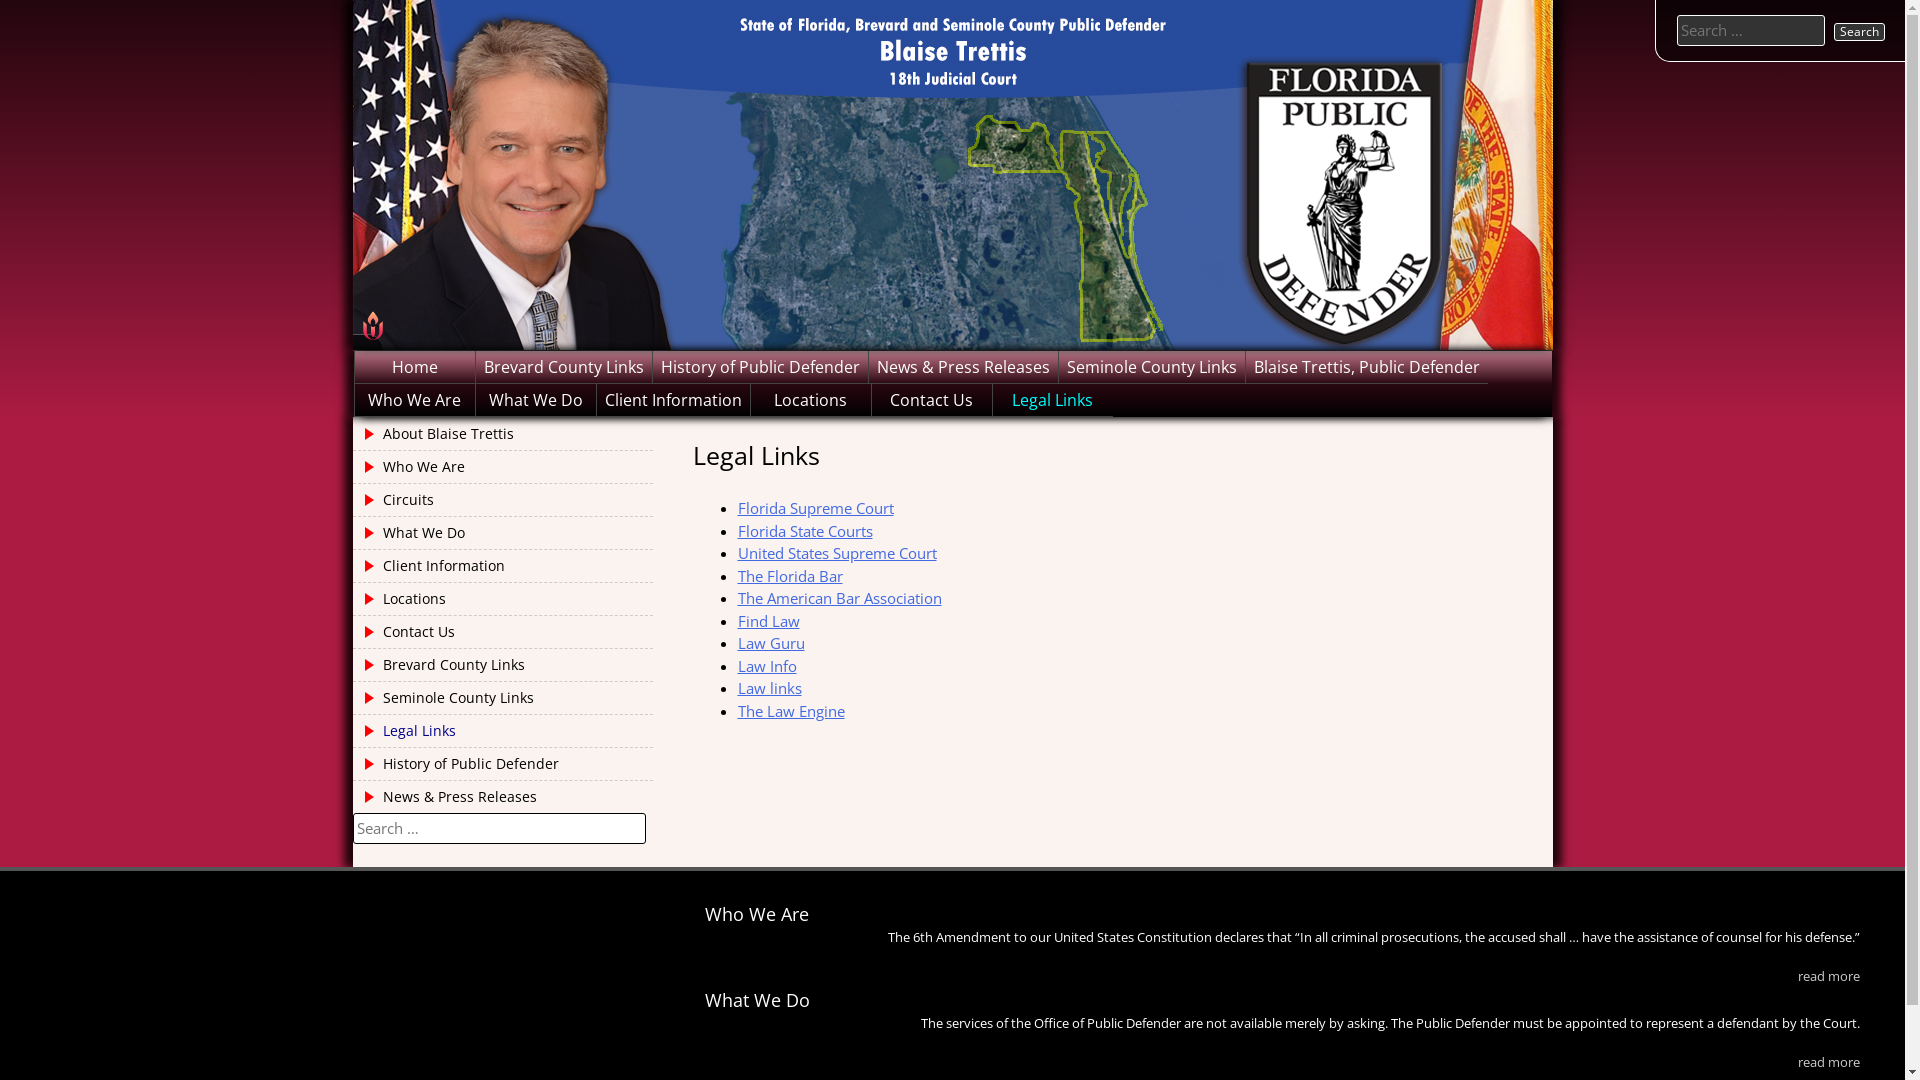 The height and width of the screenshot is (1080, 1920). What do you see at coordinates (1829, 976) in the screenshot?
I see `read more` at bounding box center [1829, 976].